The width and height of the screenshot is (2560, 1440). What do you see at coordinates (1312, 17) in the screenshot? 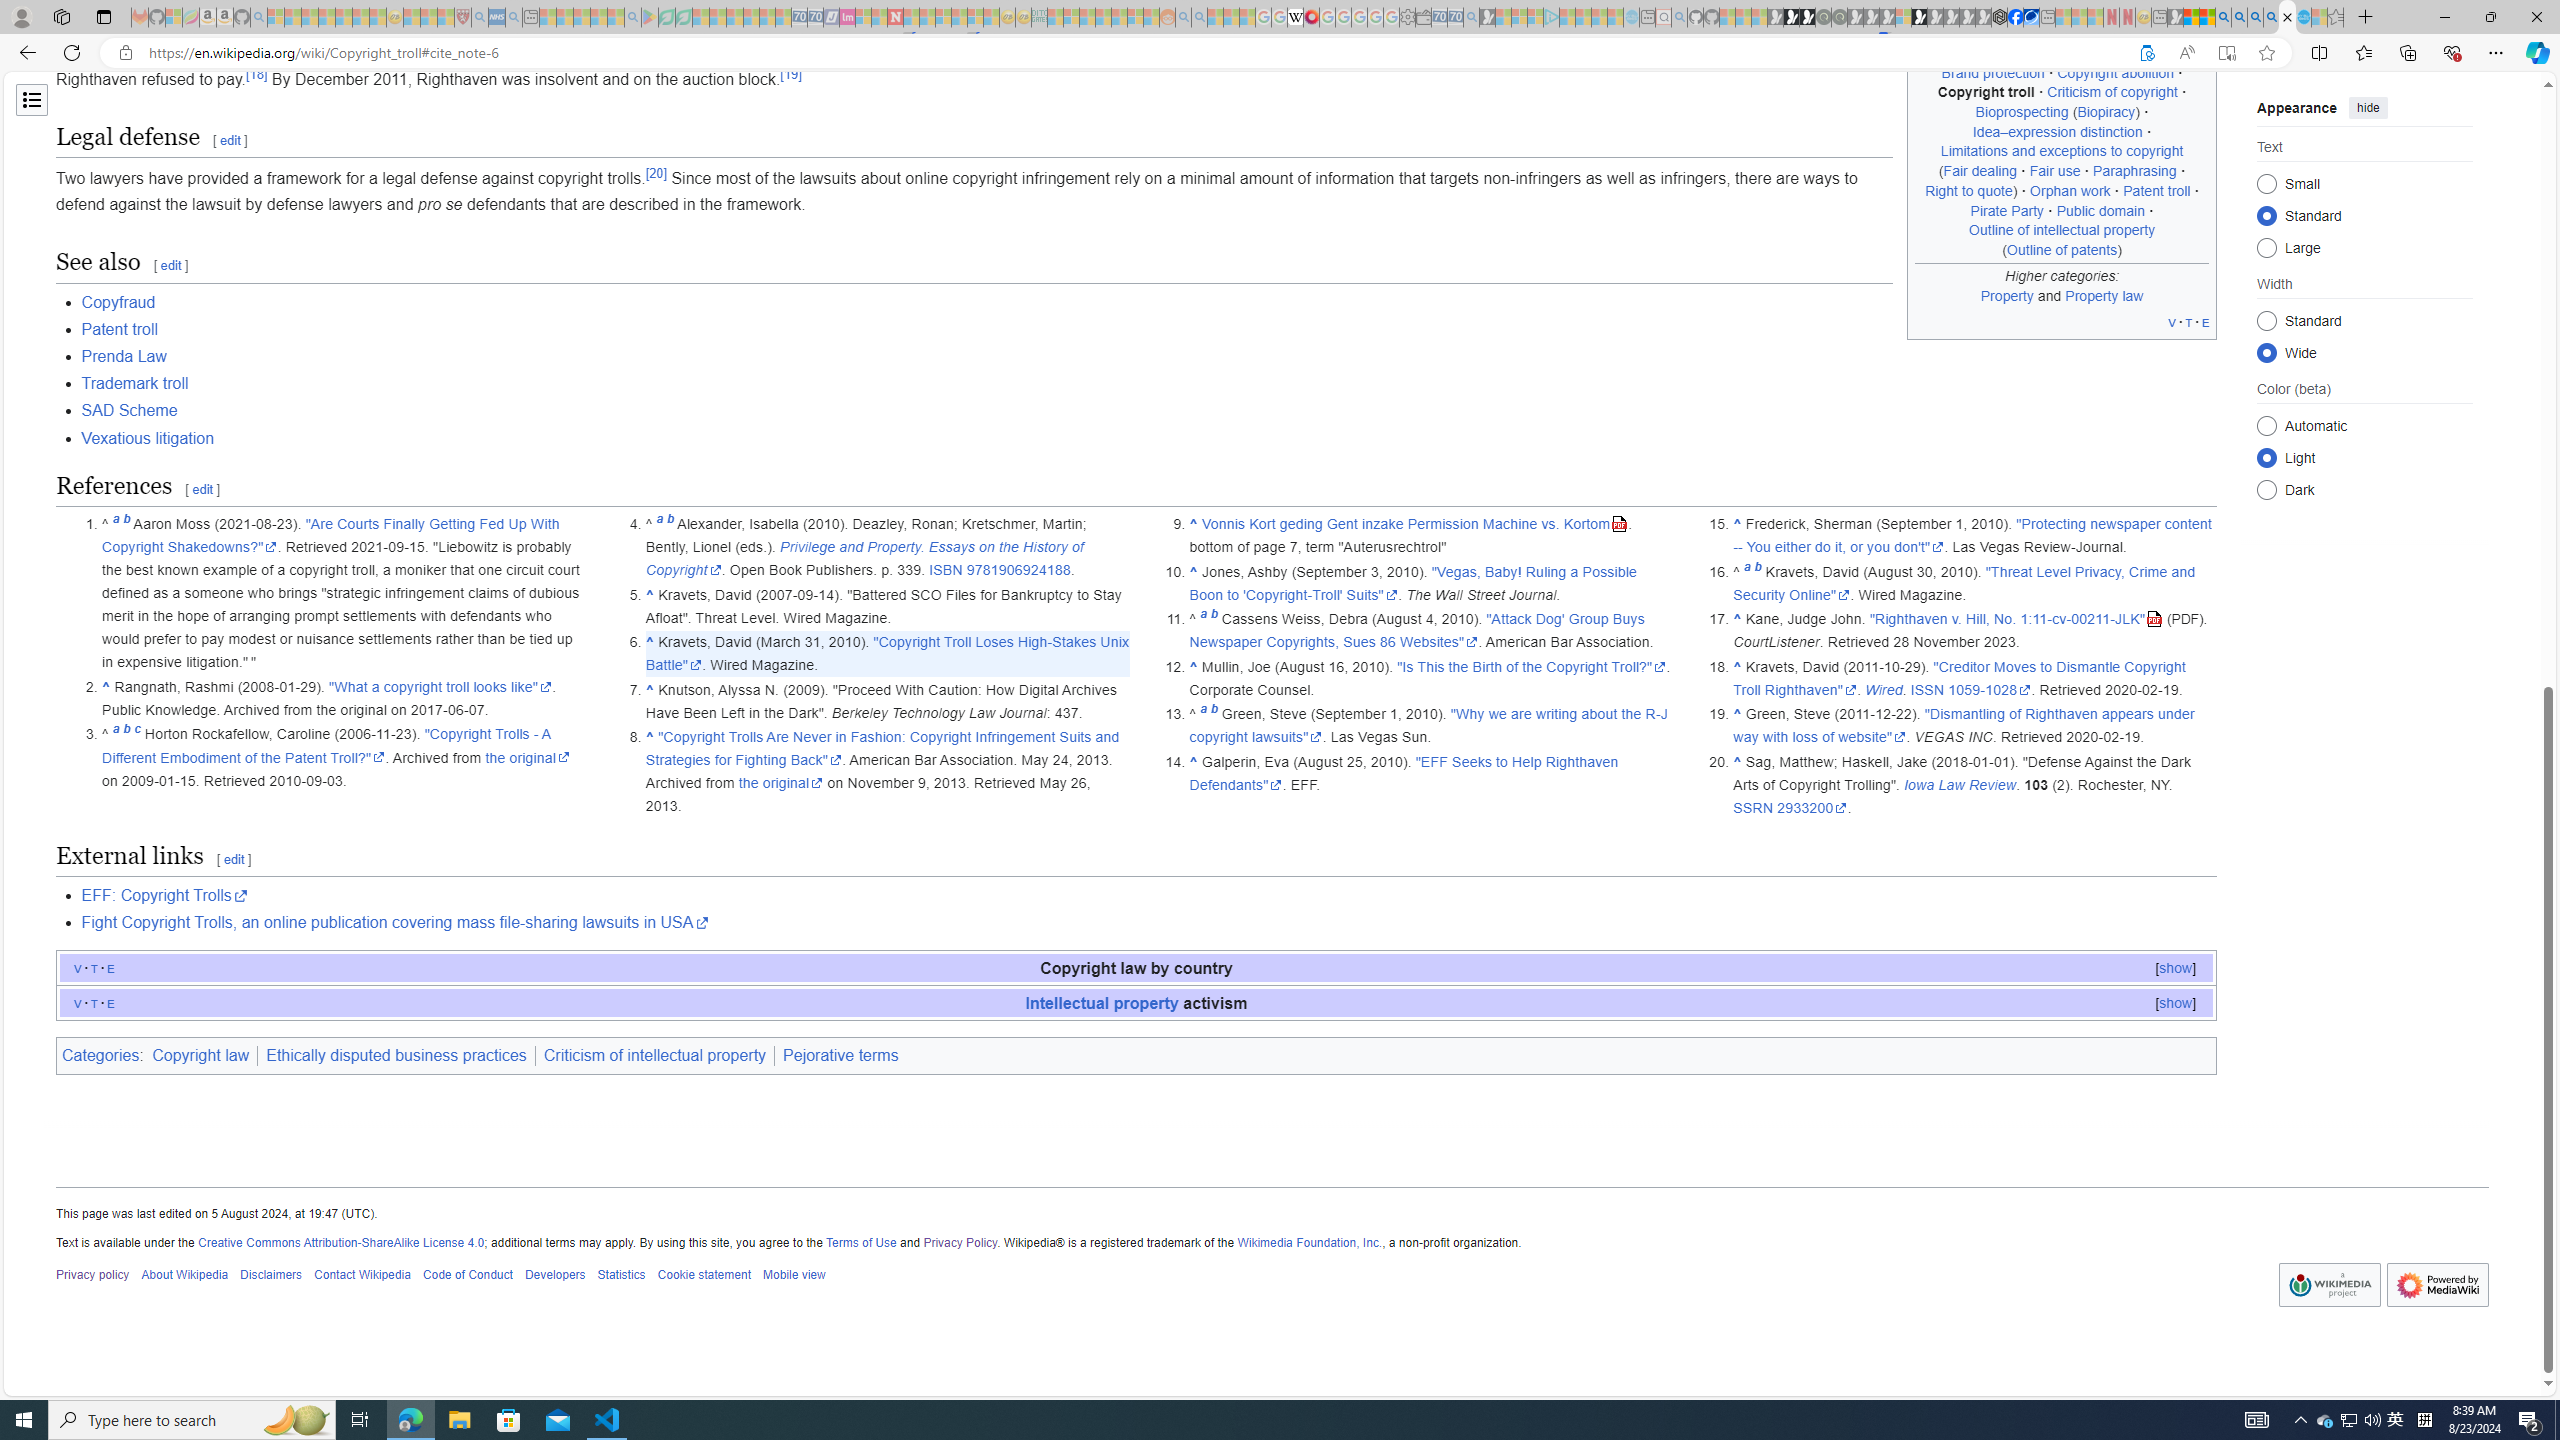
I see `MediaWiki` at bounding box center [1312, 17].